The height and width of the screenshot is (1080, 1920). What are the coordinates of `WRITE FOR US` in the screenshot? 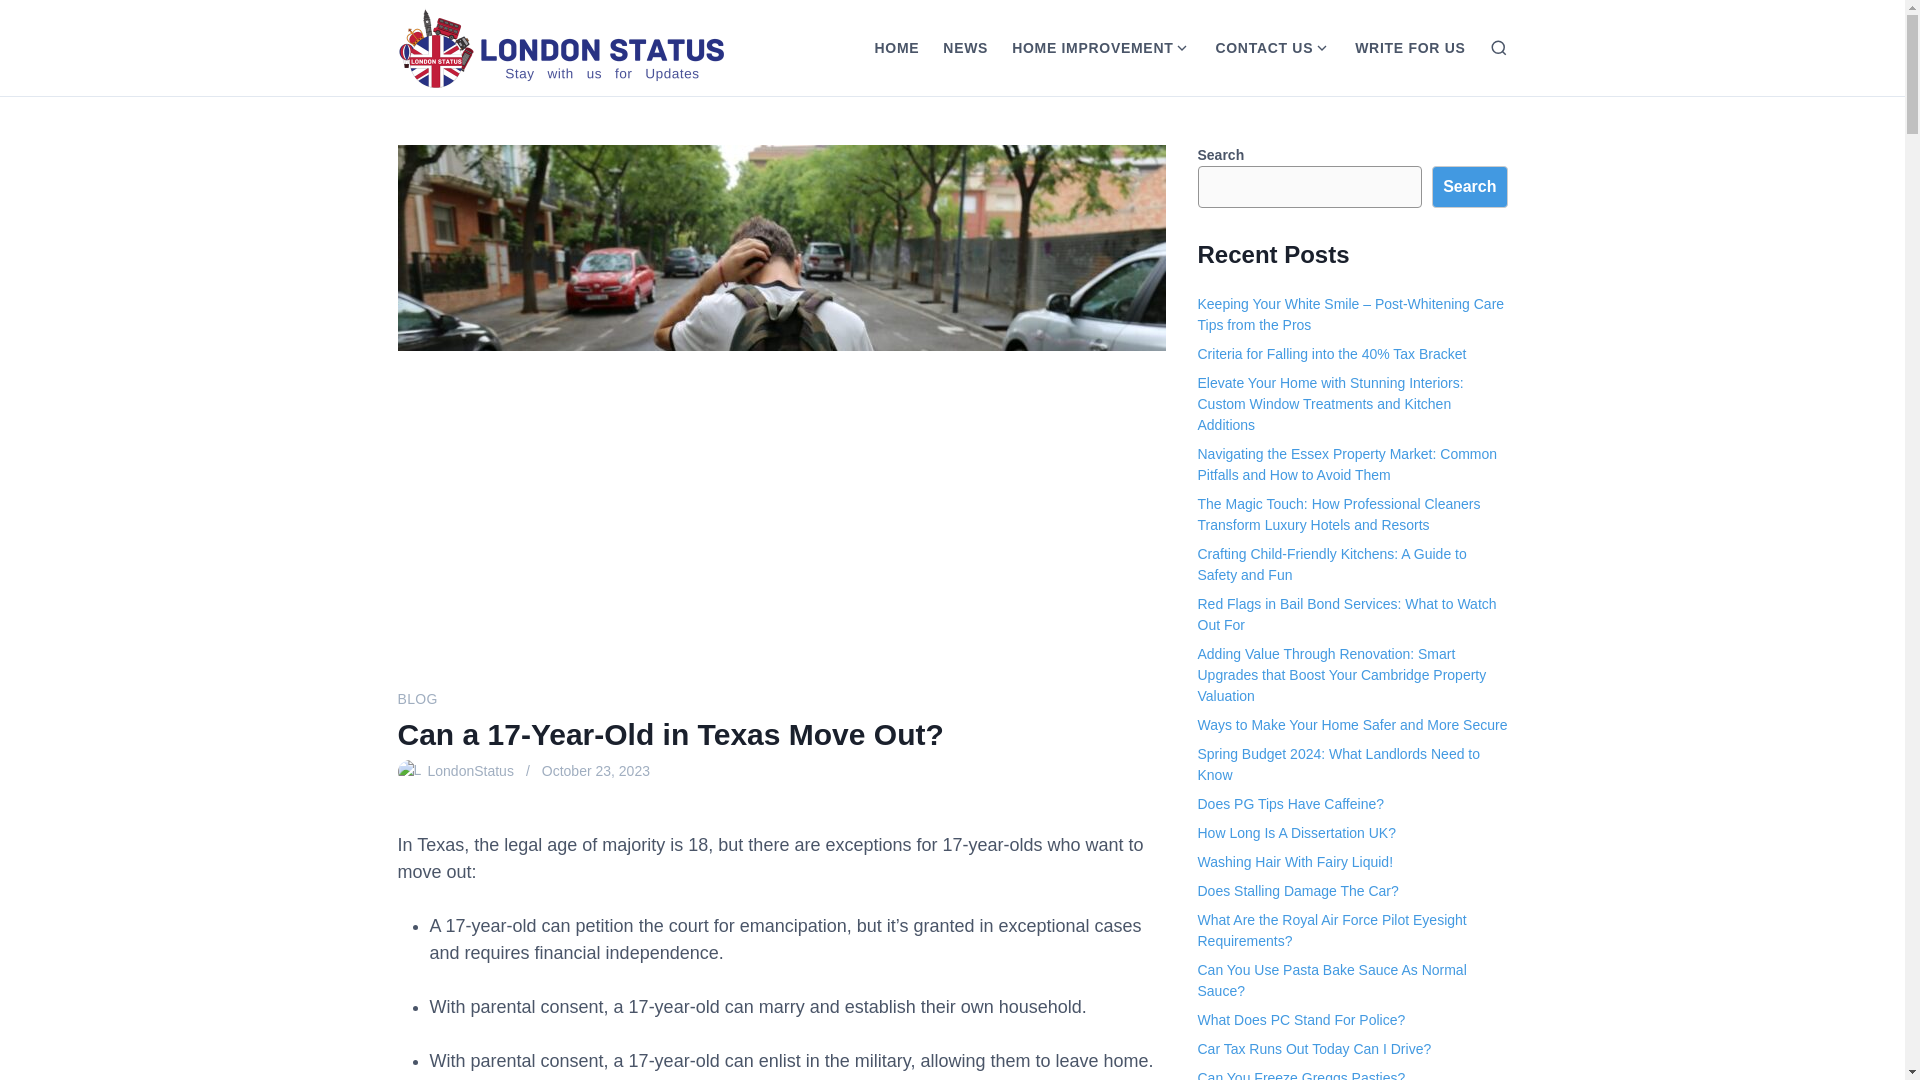 It's located at (1409, 48).